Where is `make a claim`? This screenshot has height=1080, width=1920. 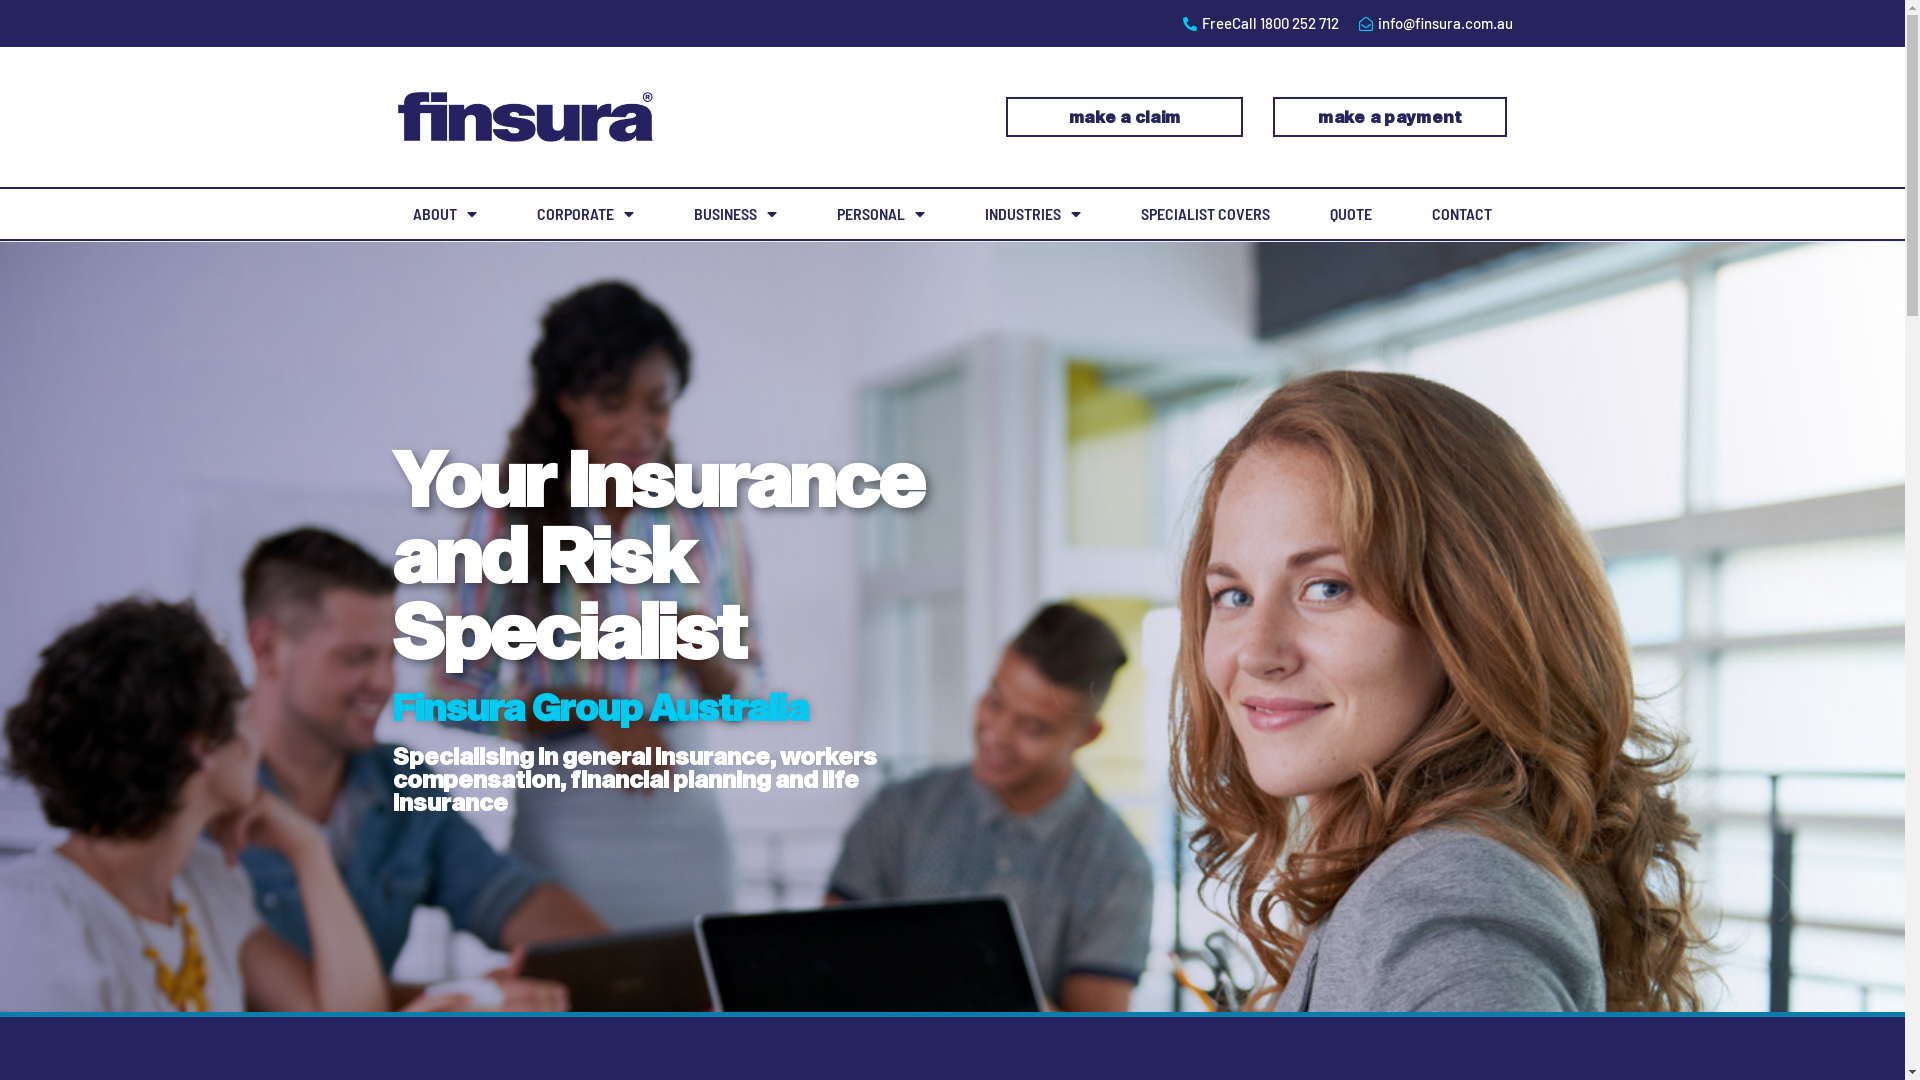
make a claim is located at coordinates (1124, 117).